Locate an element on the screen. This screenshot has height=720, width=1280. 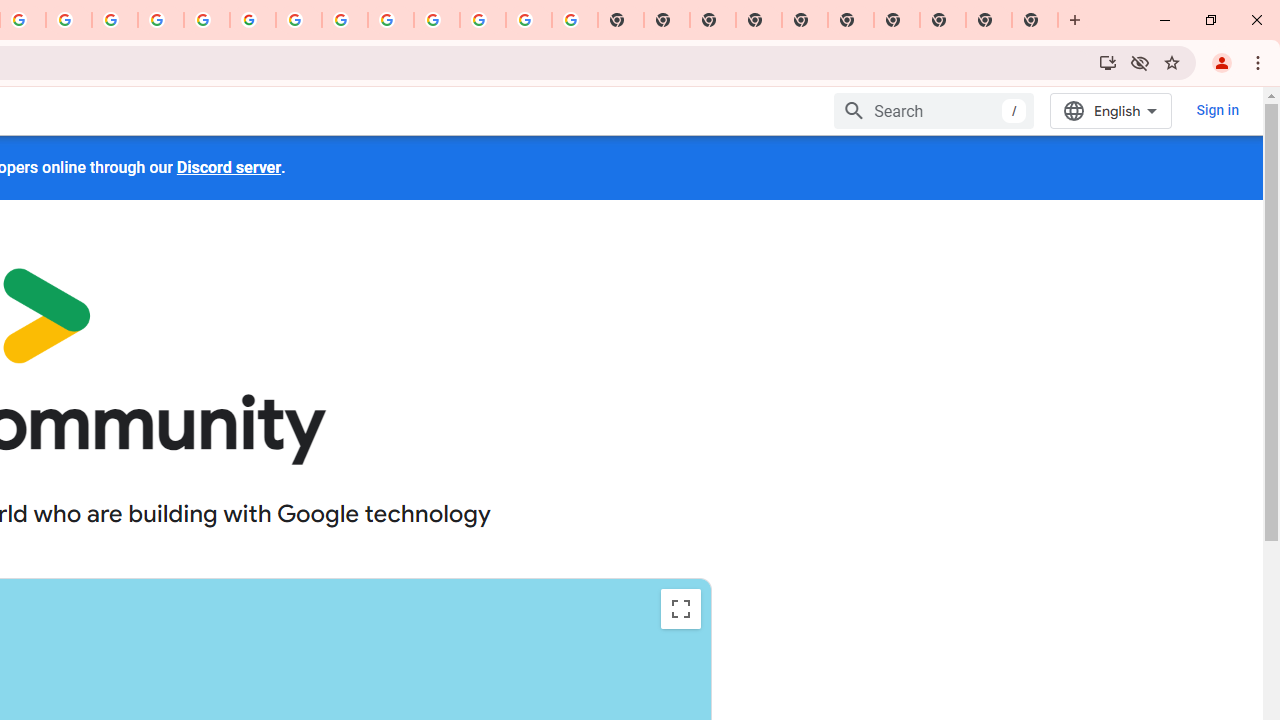
Google Images is located at coordinates (574, 20).